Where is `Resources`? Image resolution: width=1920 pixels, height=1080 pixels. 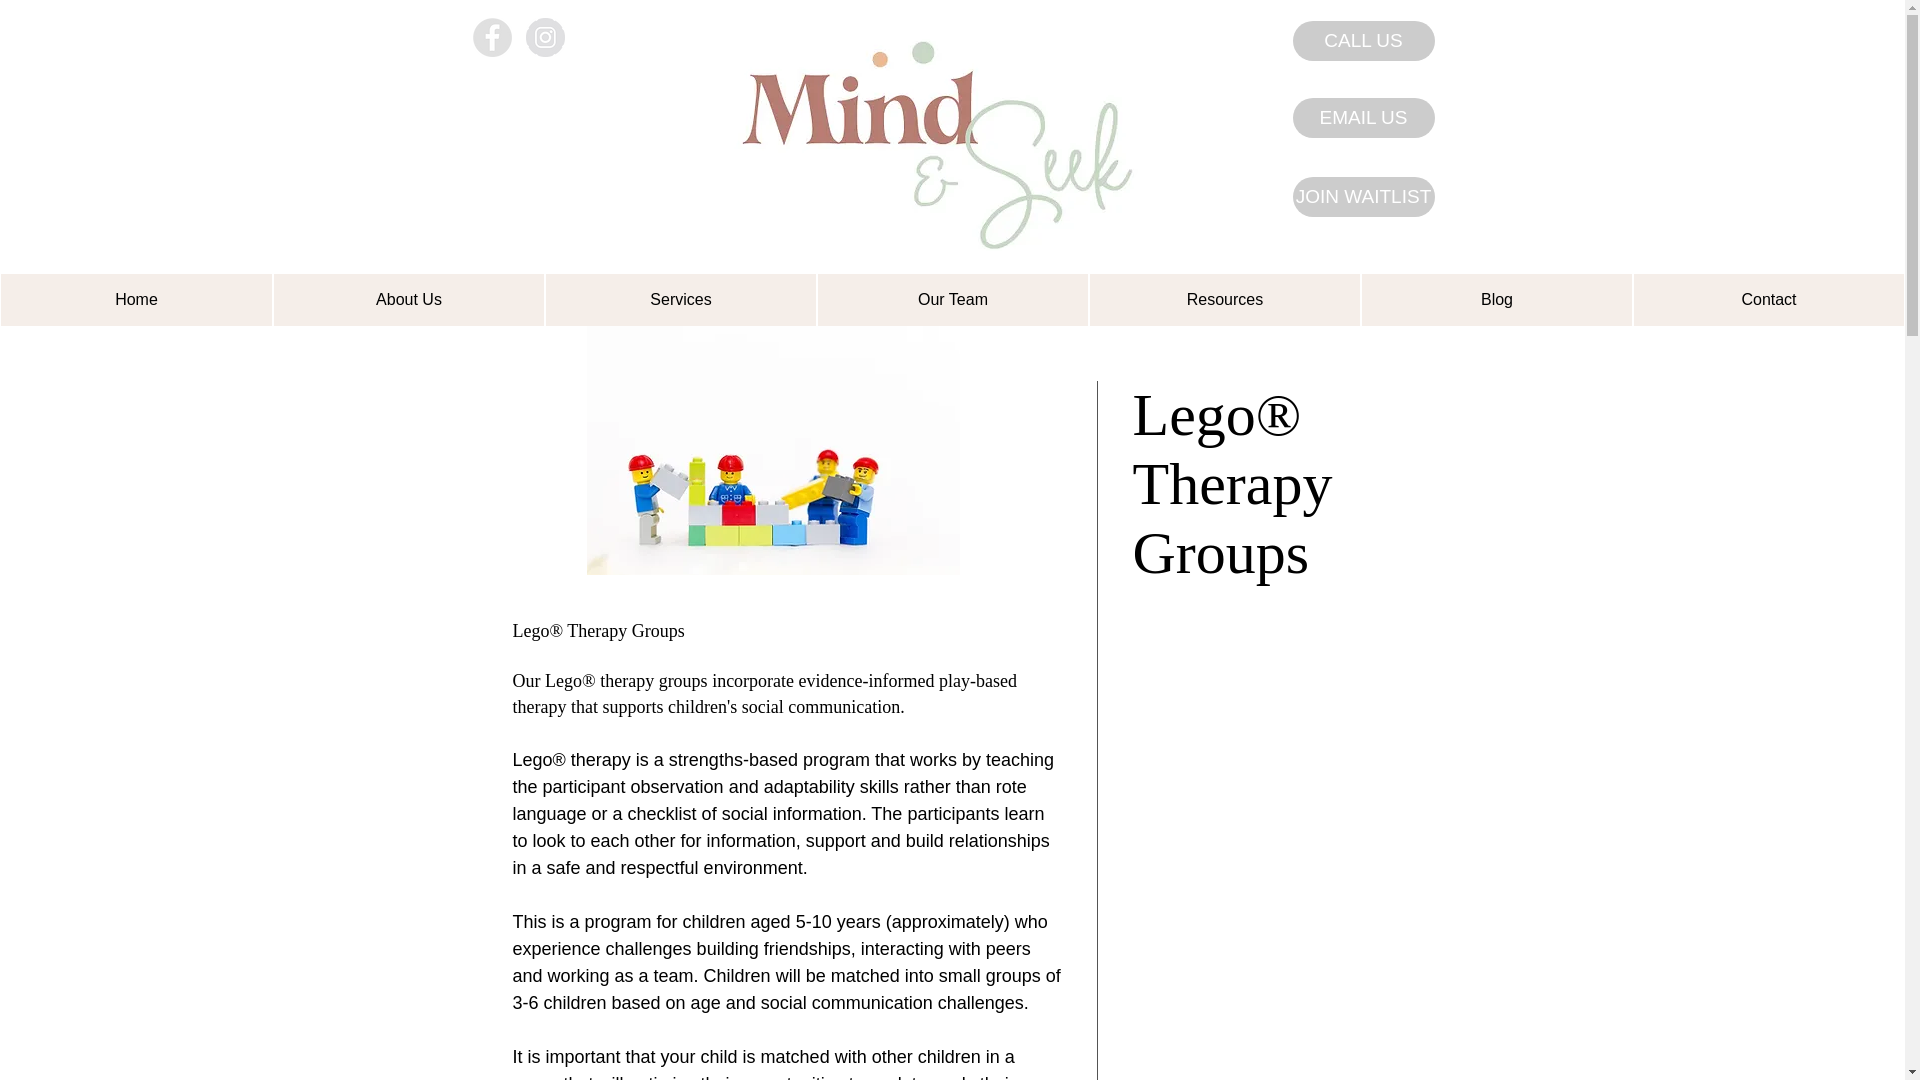
Resources is located at coordinates (1224, 300).